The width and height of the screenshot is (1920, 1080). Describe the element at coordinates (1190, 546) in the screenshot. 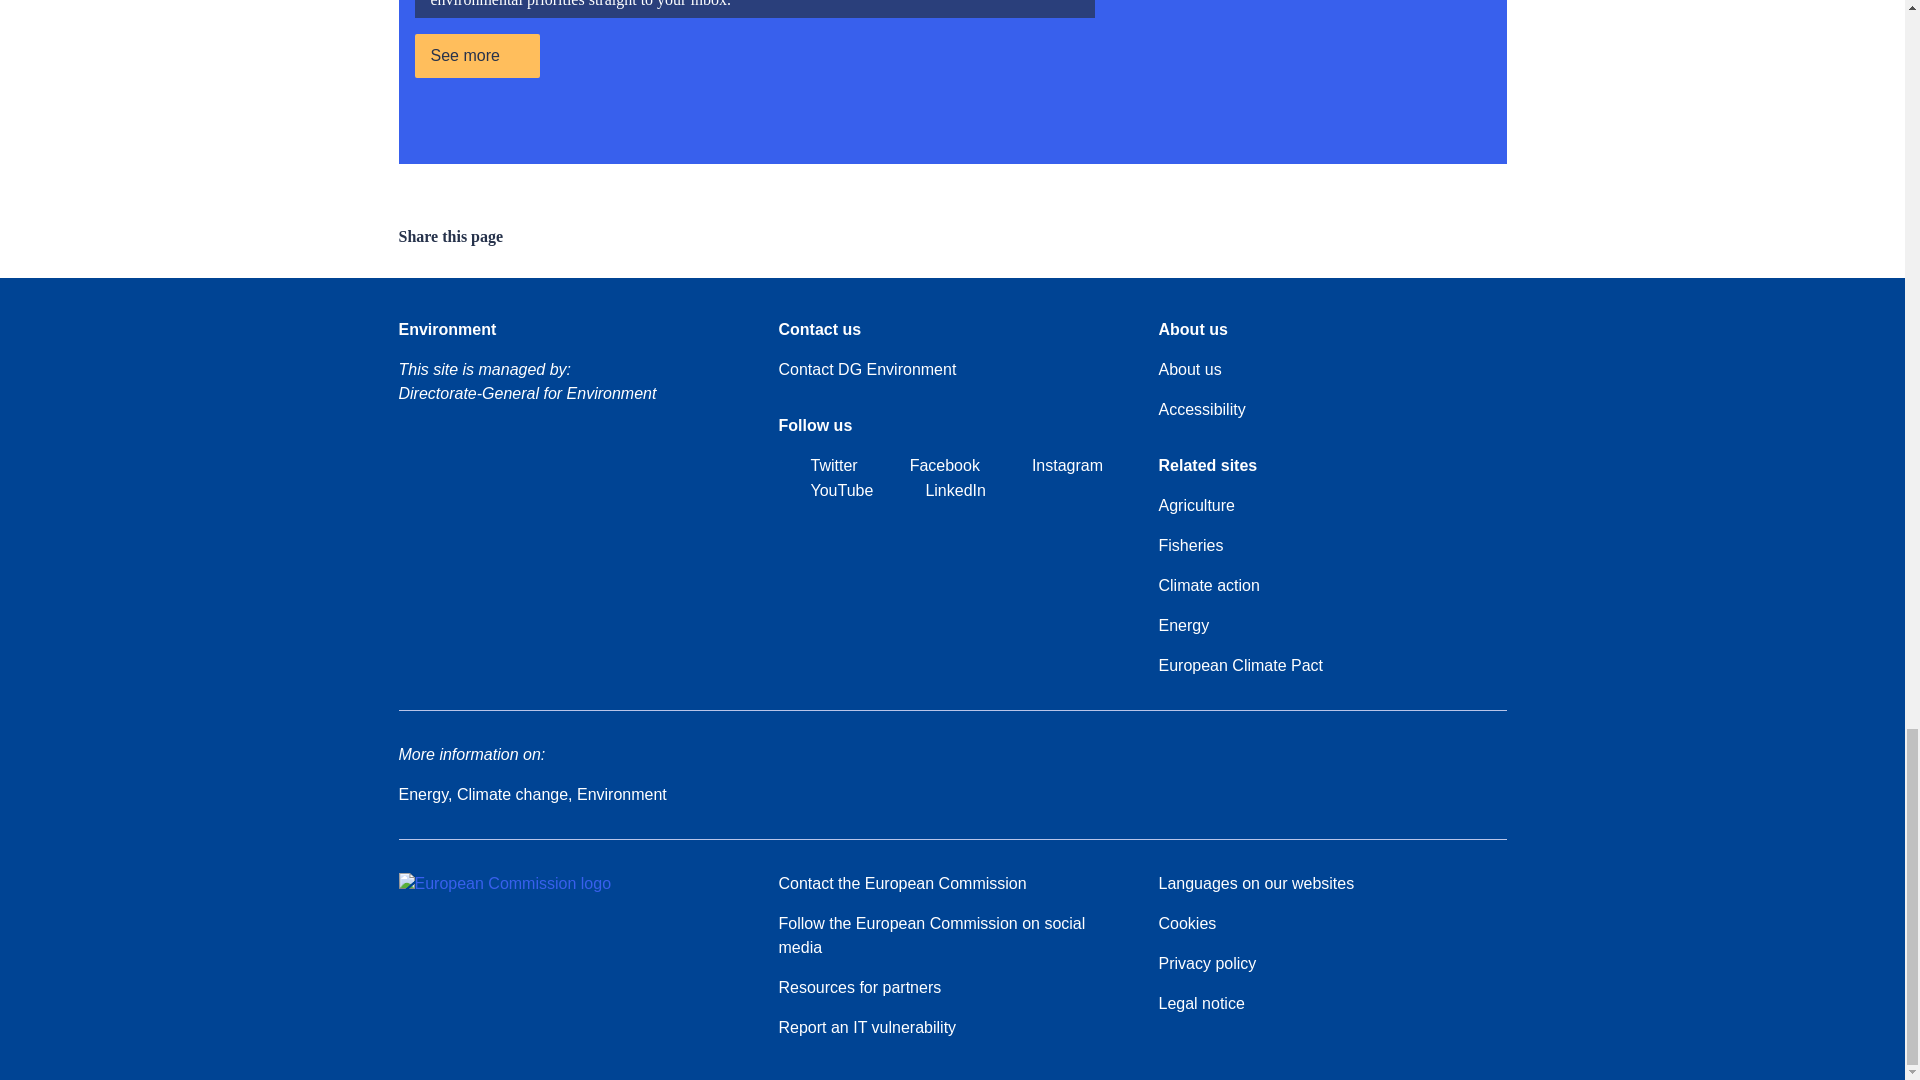

I see `Fisheries` at that location.